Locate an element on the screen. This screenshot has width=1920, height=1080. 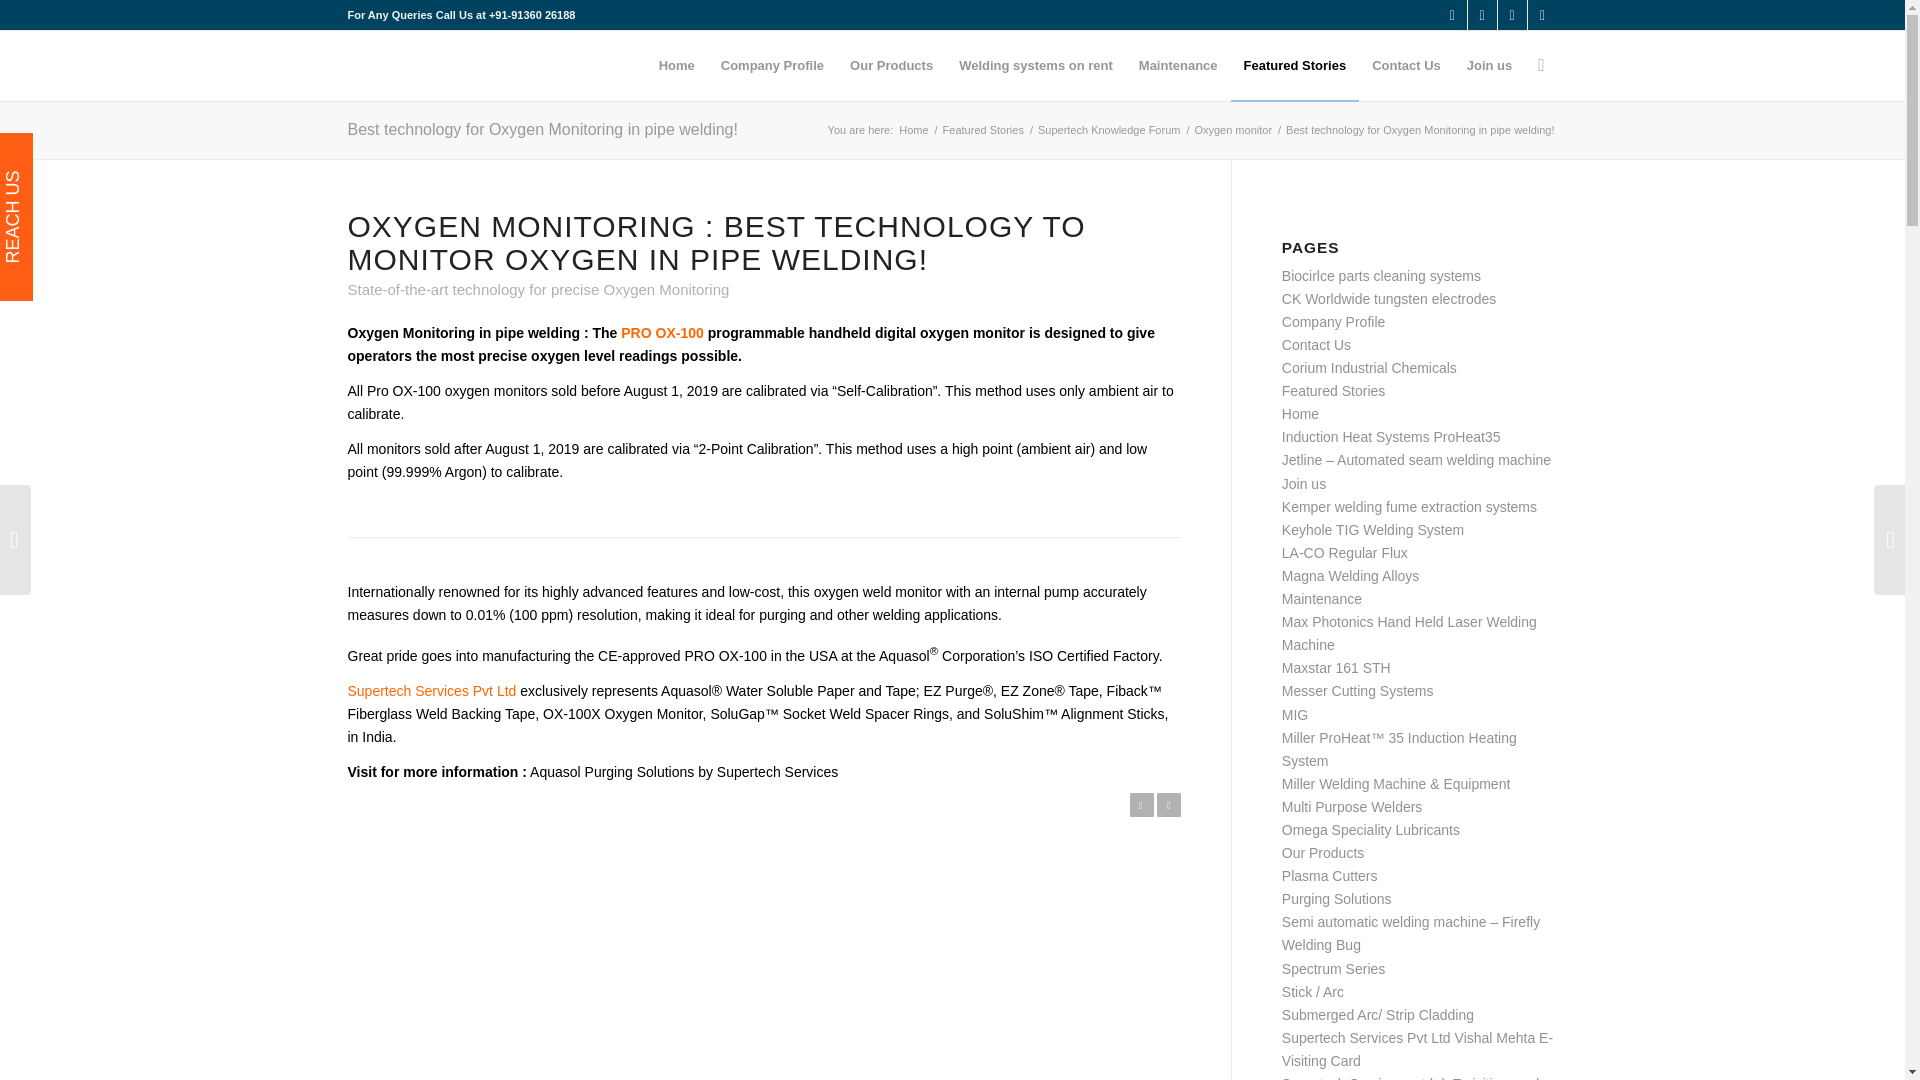
Featured Stories is located at coordinates (1294, 66).